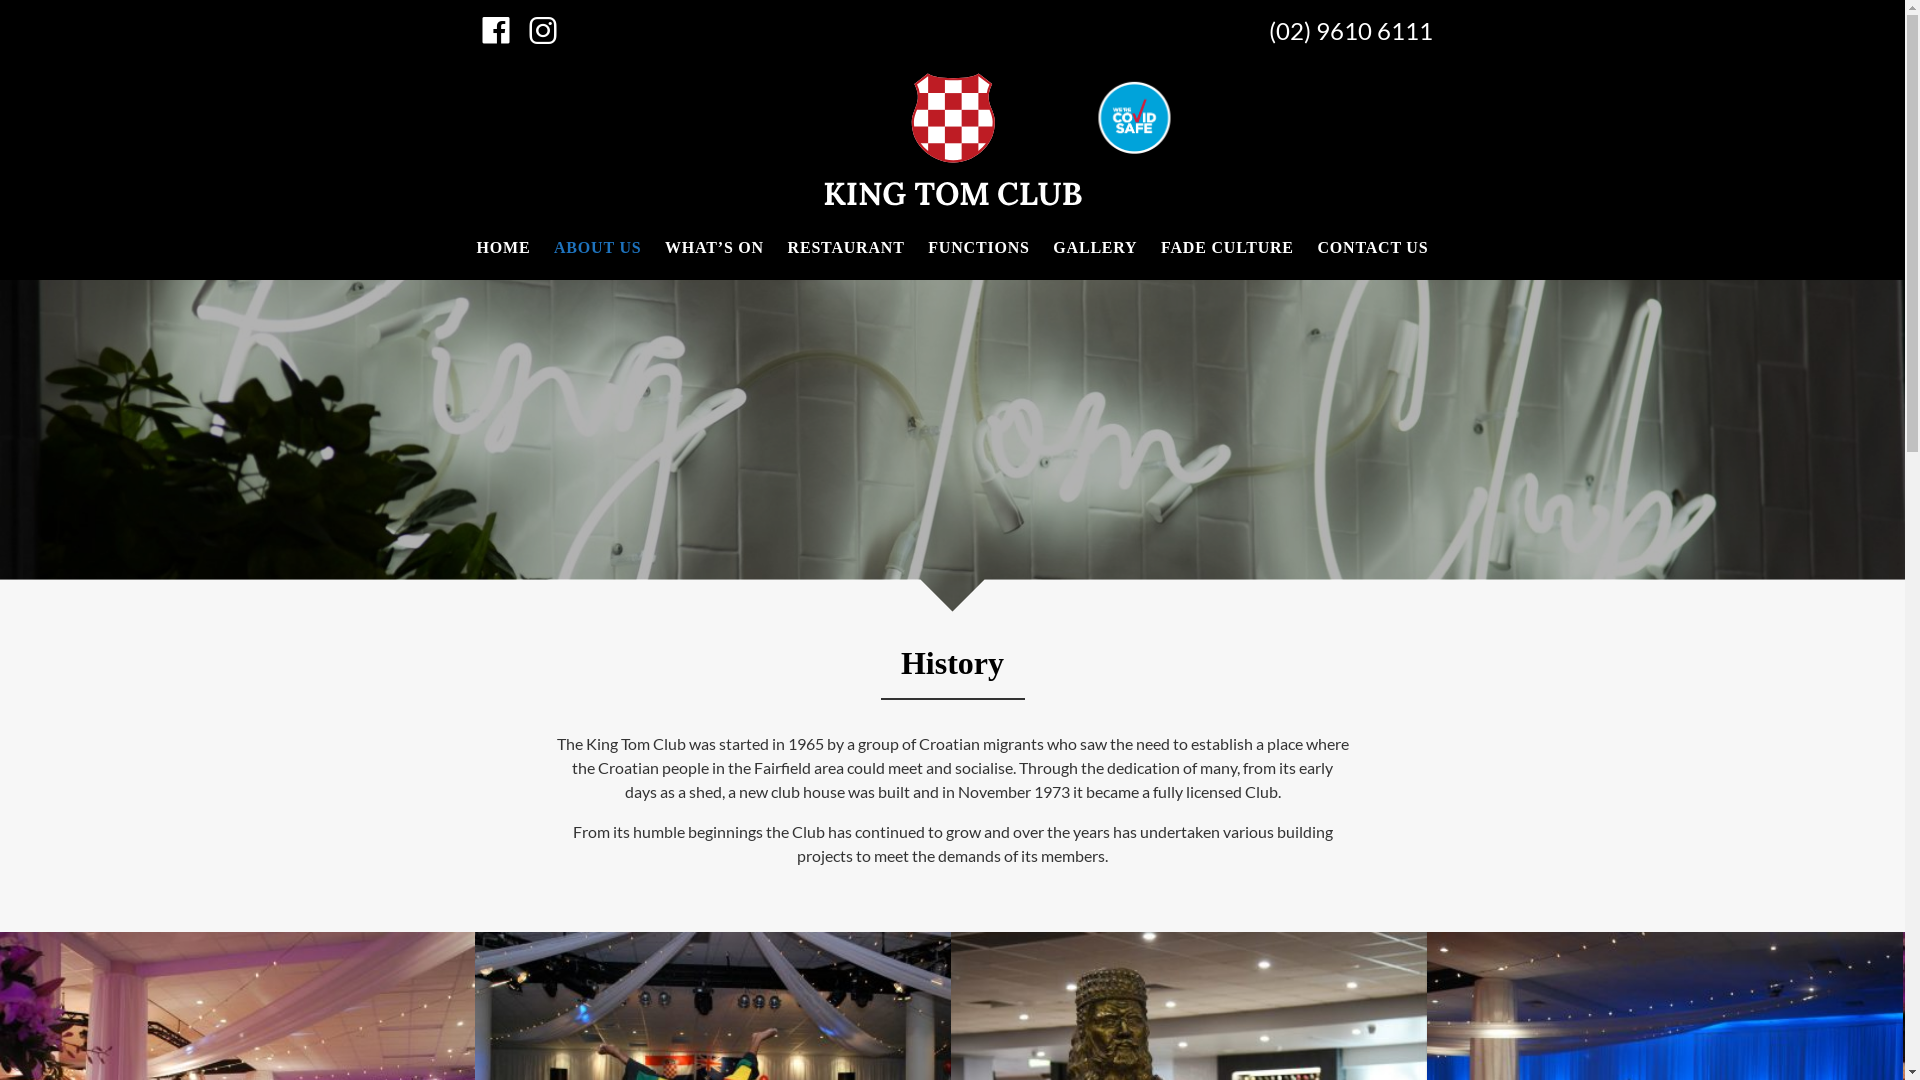  What do you see at coordinates (503, 248) in the screenshot?
I see `HOME` at bounding box center [503, 248].